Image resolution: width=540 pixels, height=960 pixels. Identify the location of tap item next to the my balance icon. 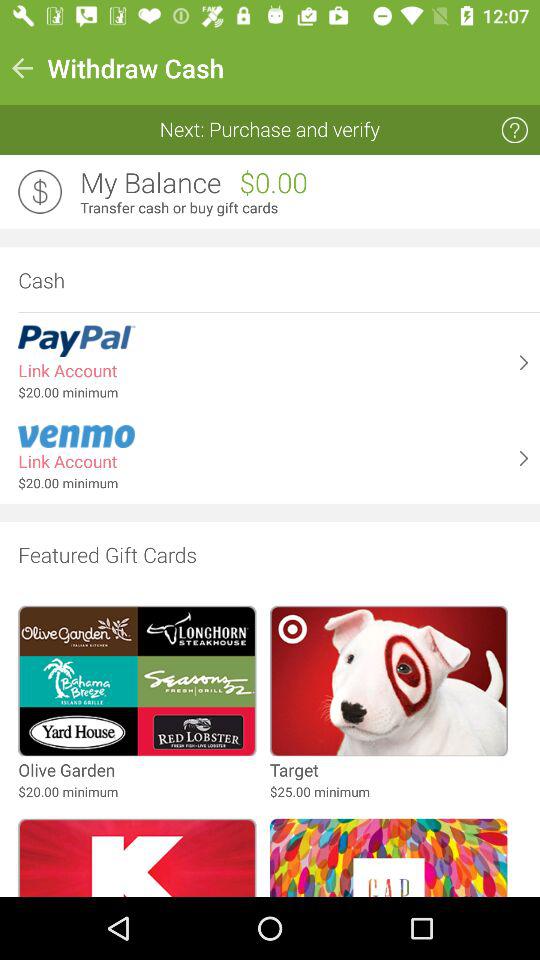
(40, 192).